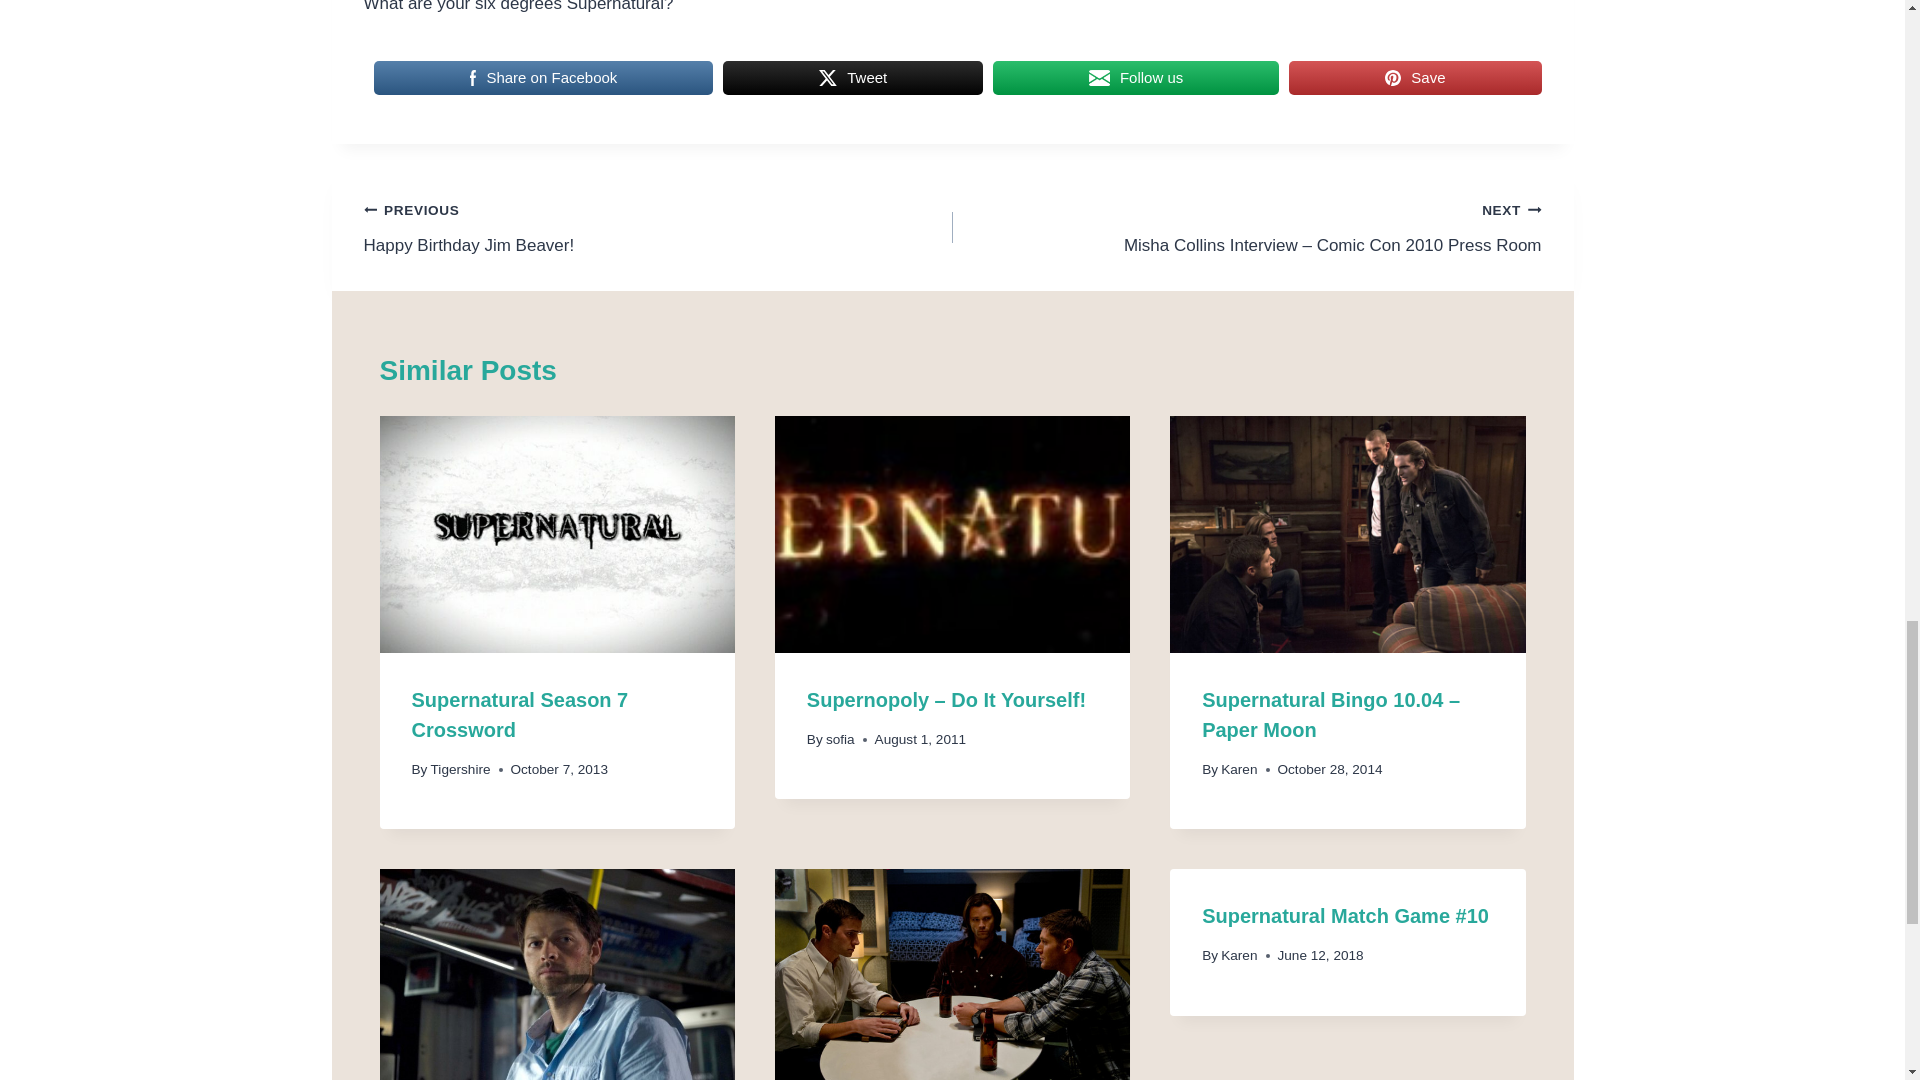 The height and width of the screenshot is (1080, 1920). I want to click on Follow us, so click(460, 769).